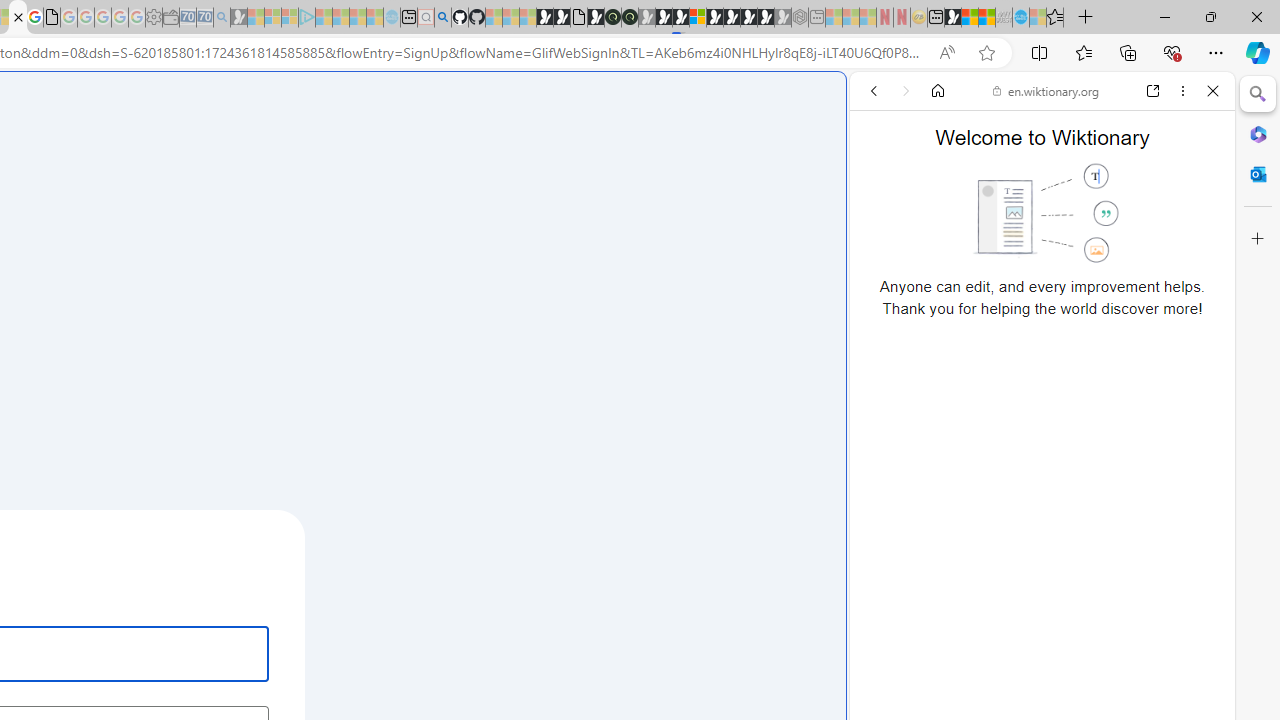 This screenshot has width=1280, height=720. Describe the element at coordinates (1046, 90) in the screenshot. I see `en.wiktionary.org` at that location.